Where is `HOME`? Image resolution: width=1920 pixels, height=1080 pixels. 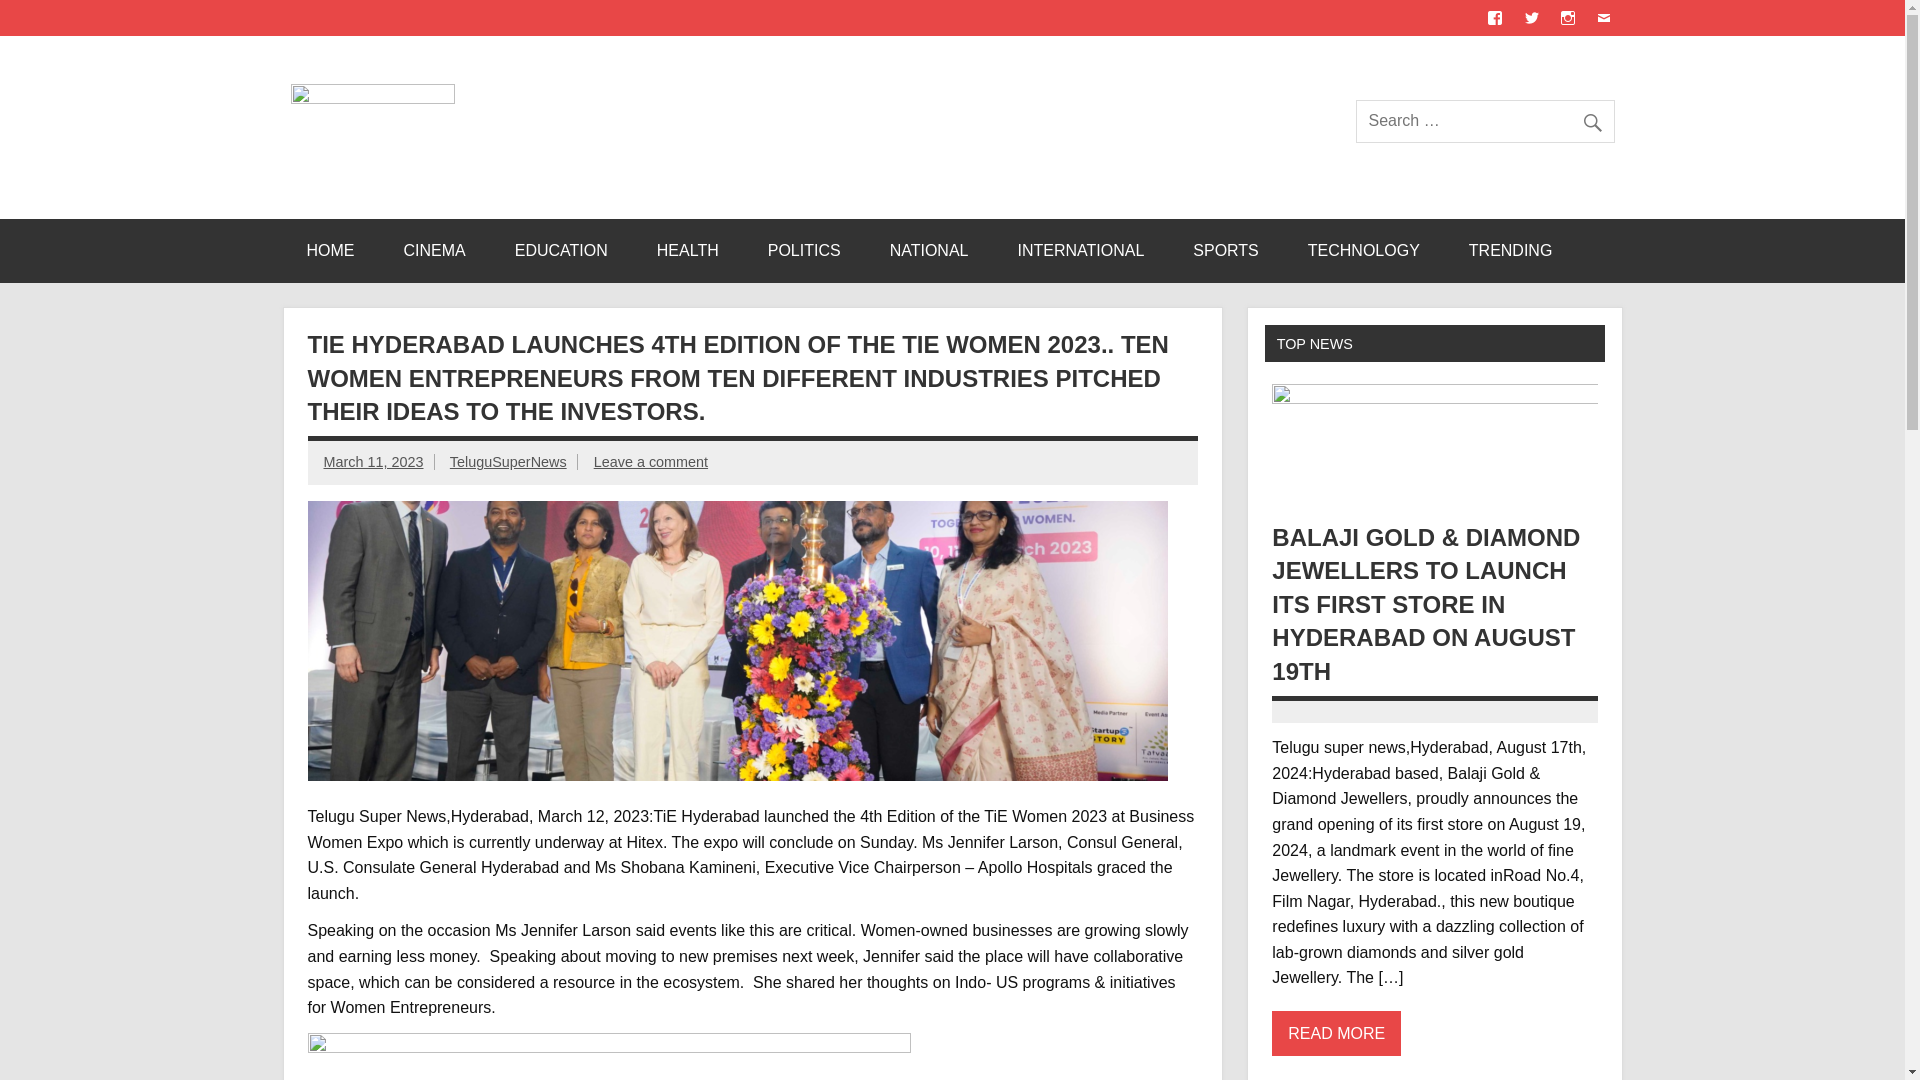
HOME is located at coordinates (330, 250).